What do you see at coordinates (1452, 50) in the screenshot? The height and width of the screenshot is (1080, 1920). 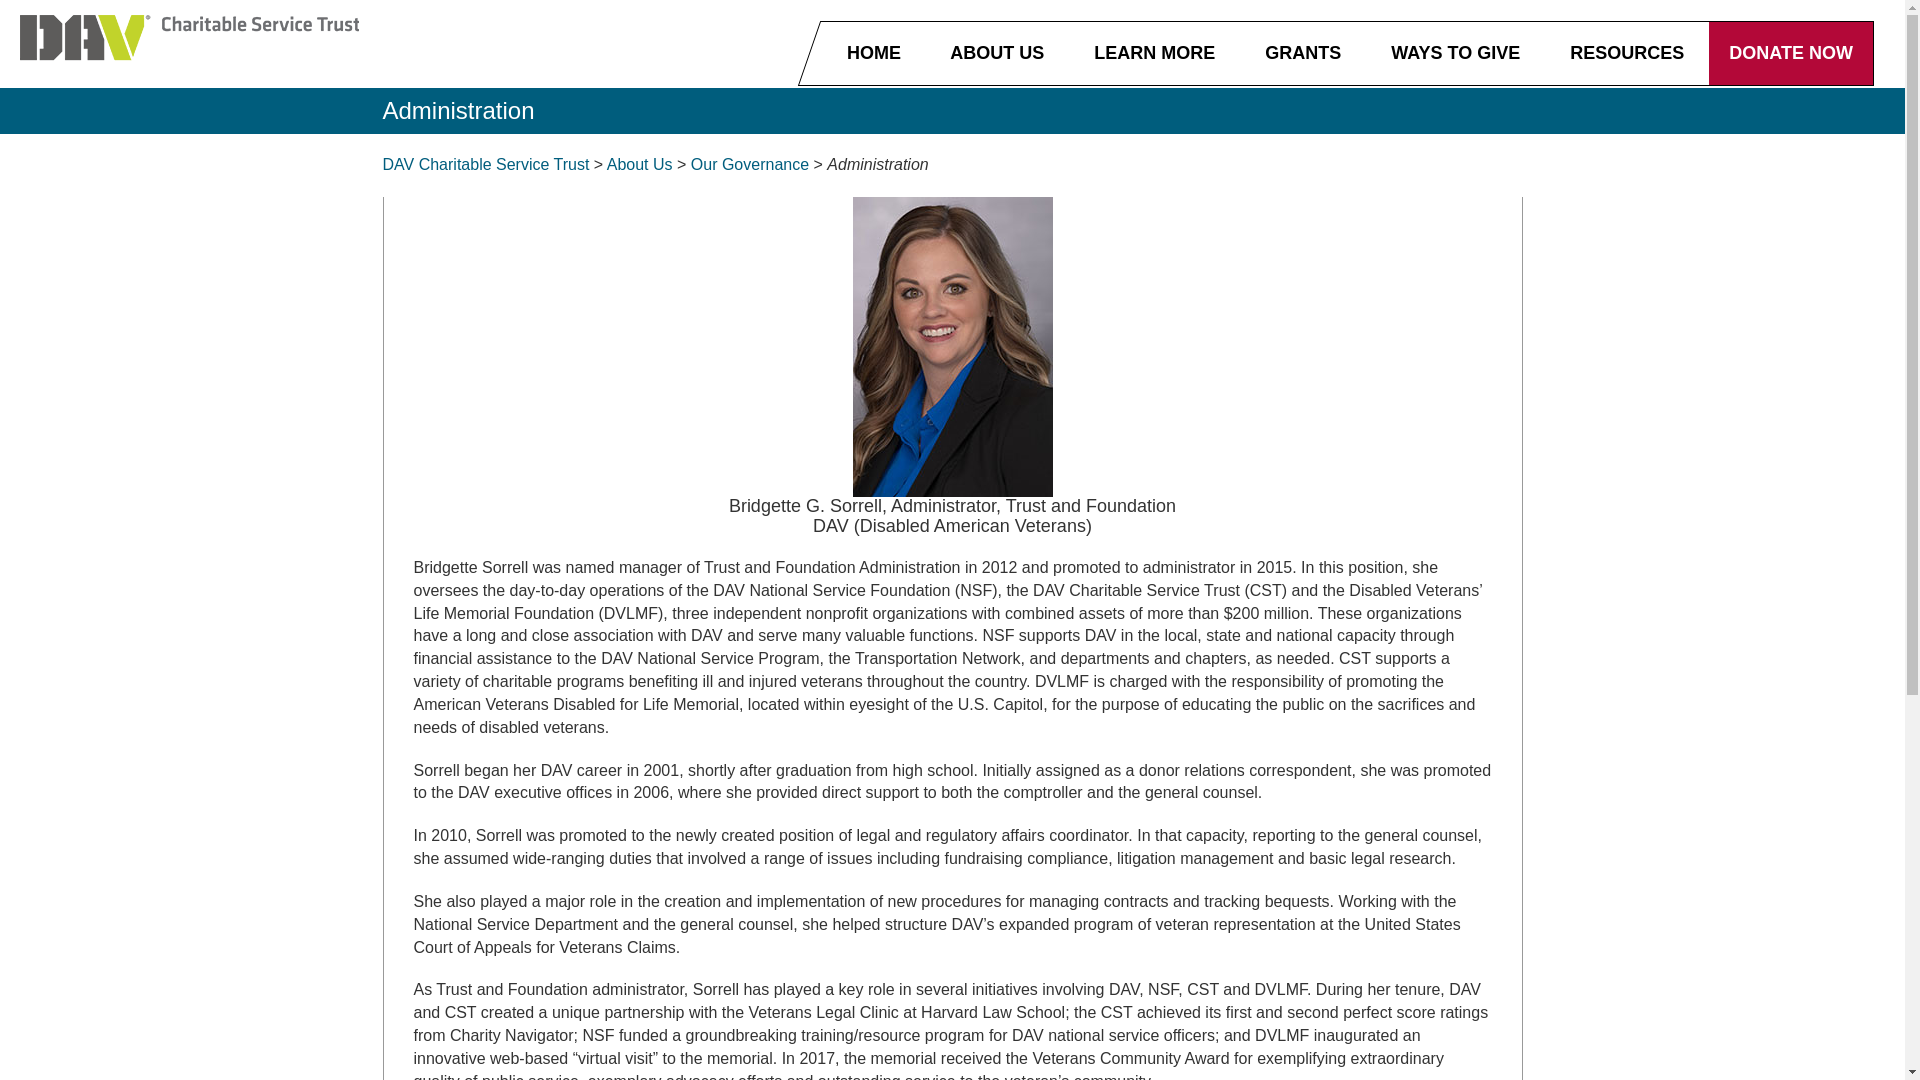 I see `Ways to Give` at bounding box center [1452, 50].